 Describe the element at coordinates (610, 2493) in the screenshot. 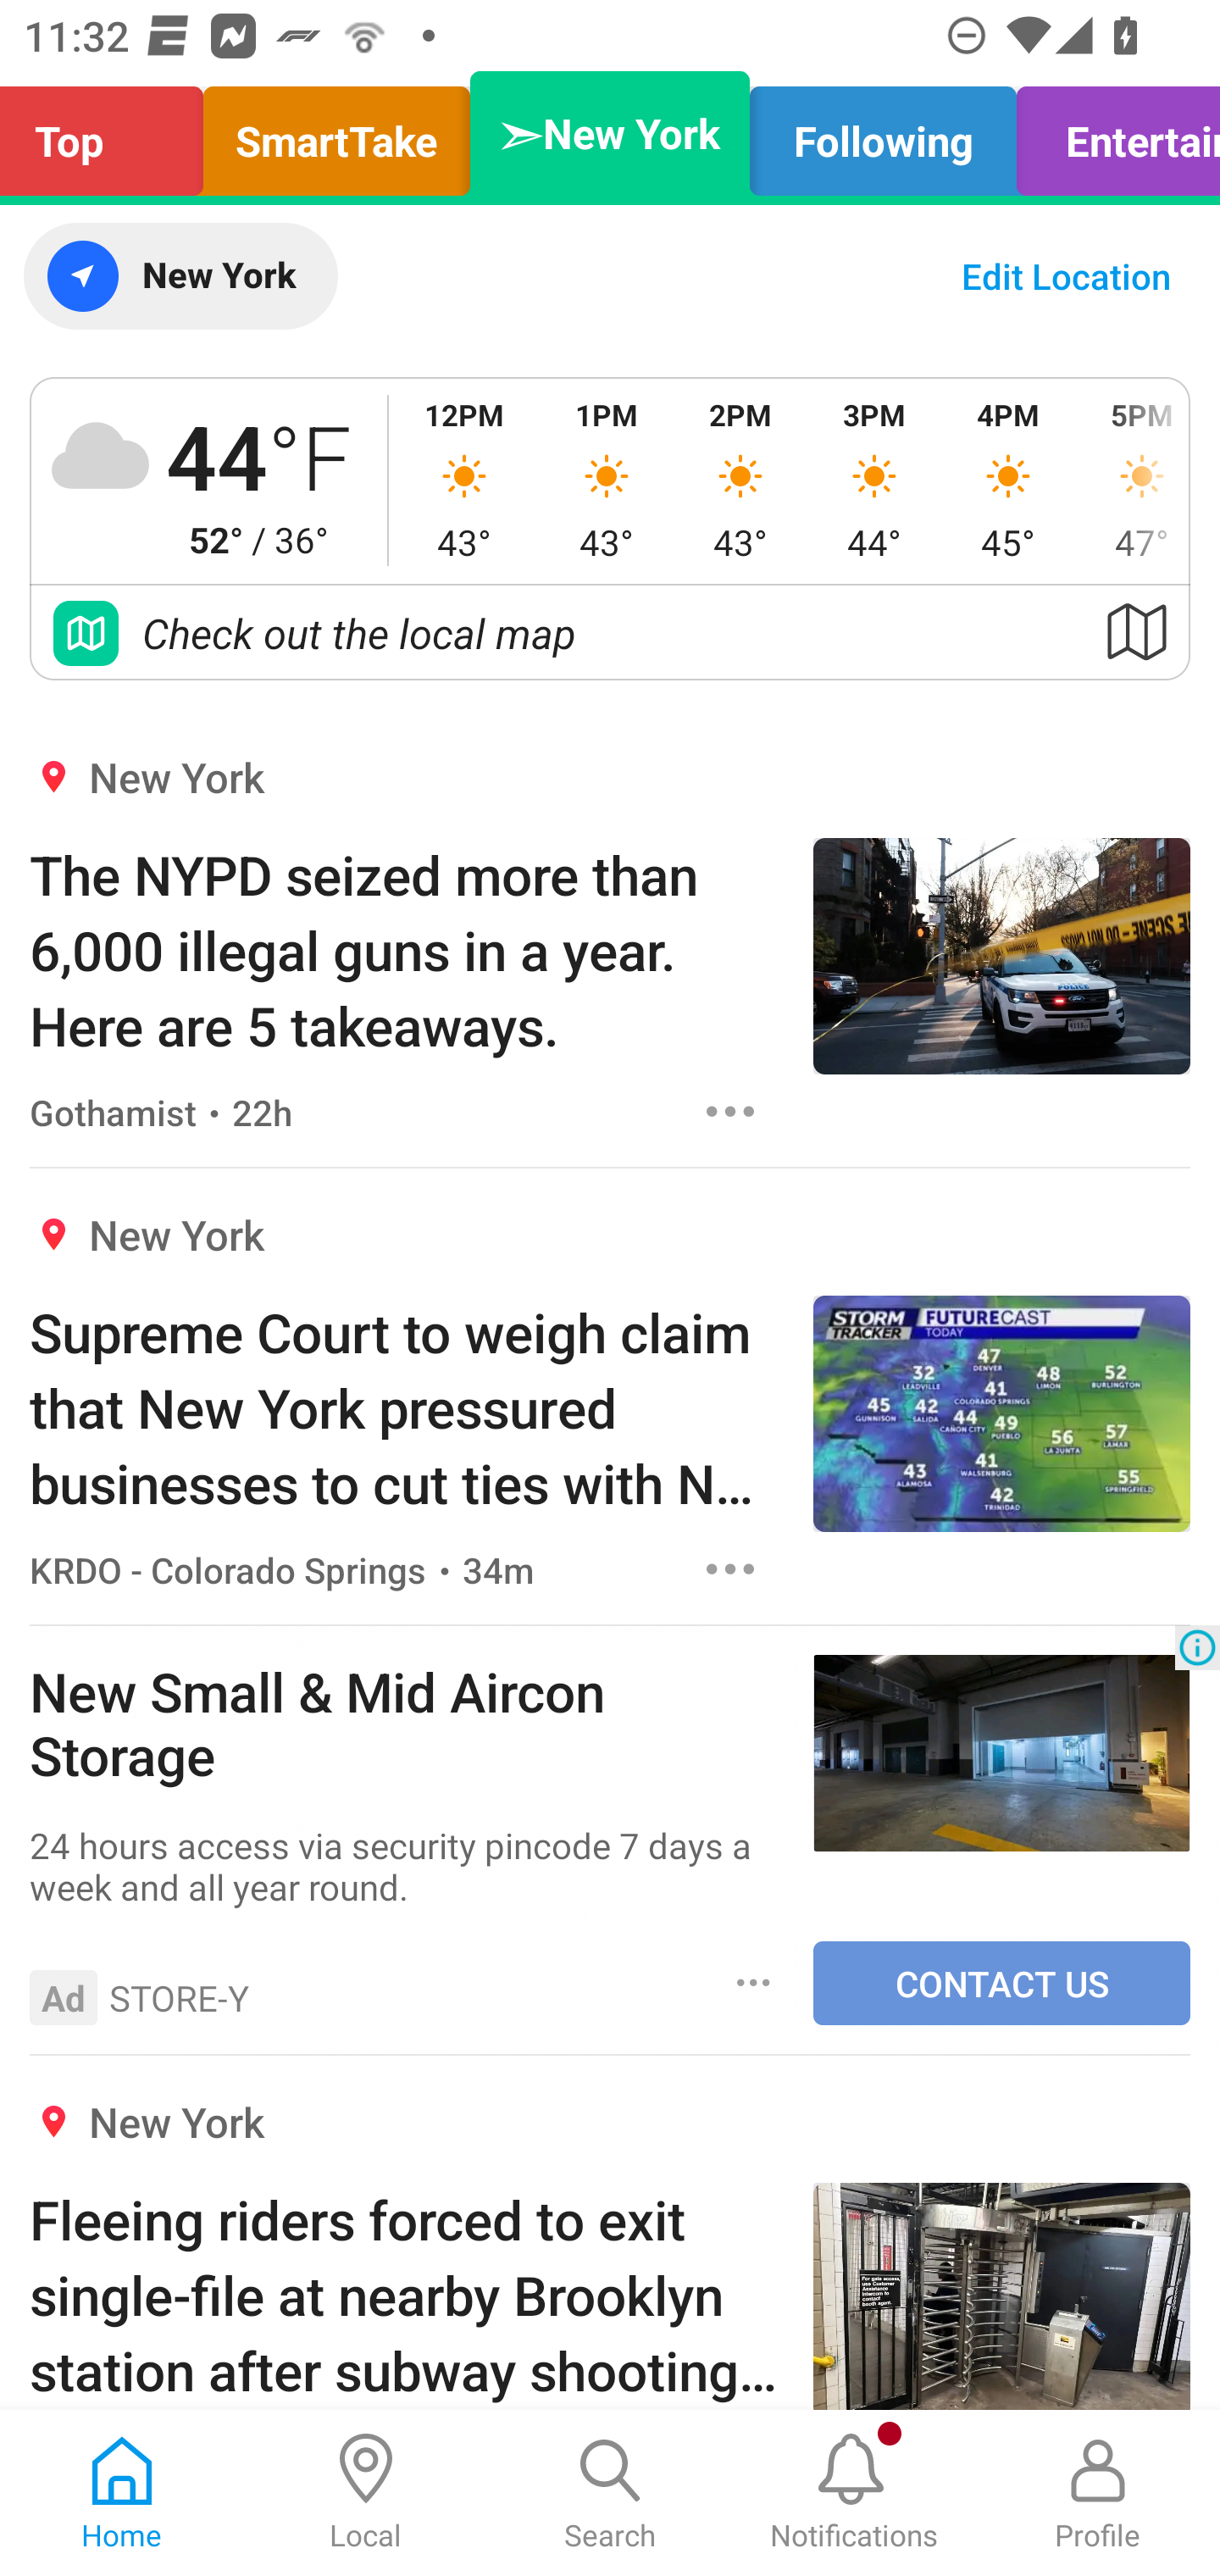

I see `Search` at that location.